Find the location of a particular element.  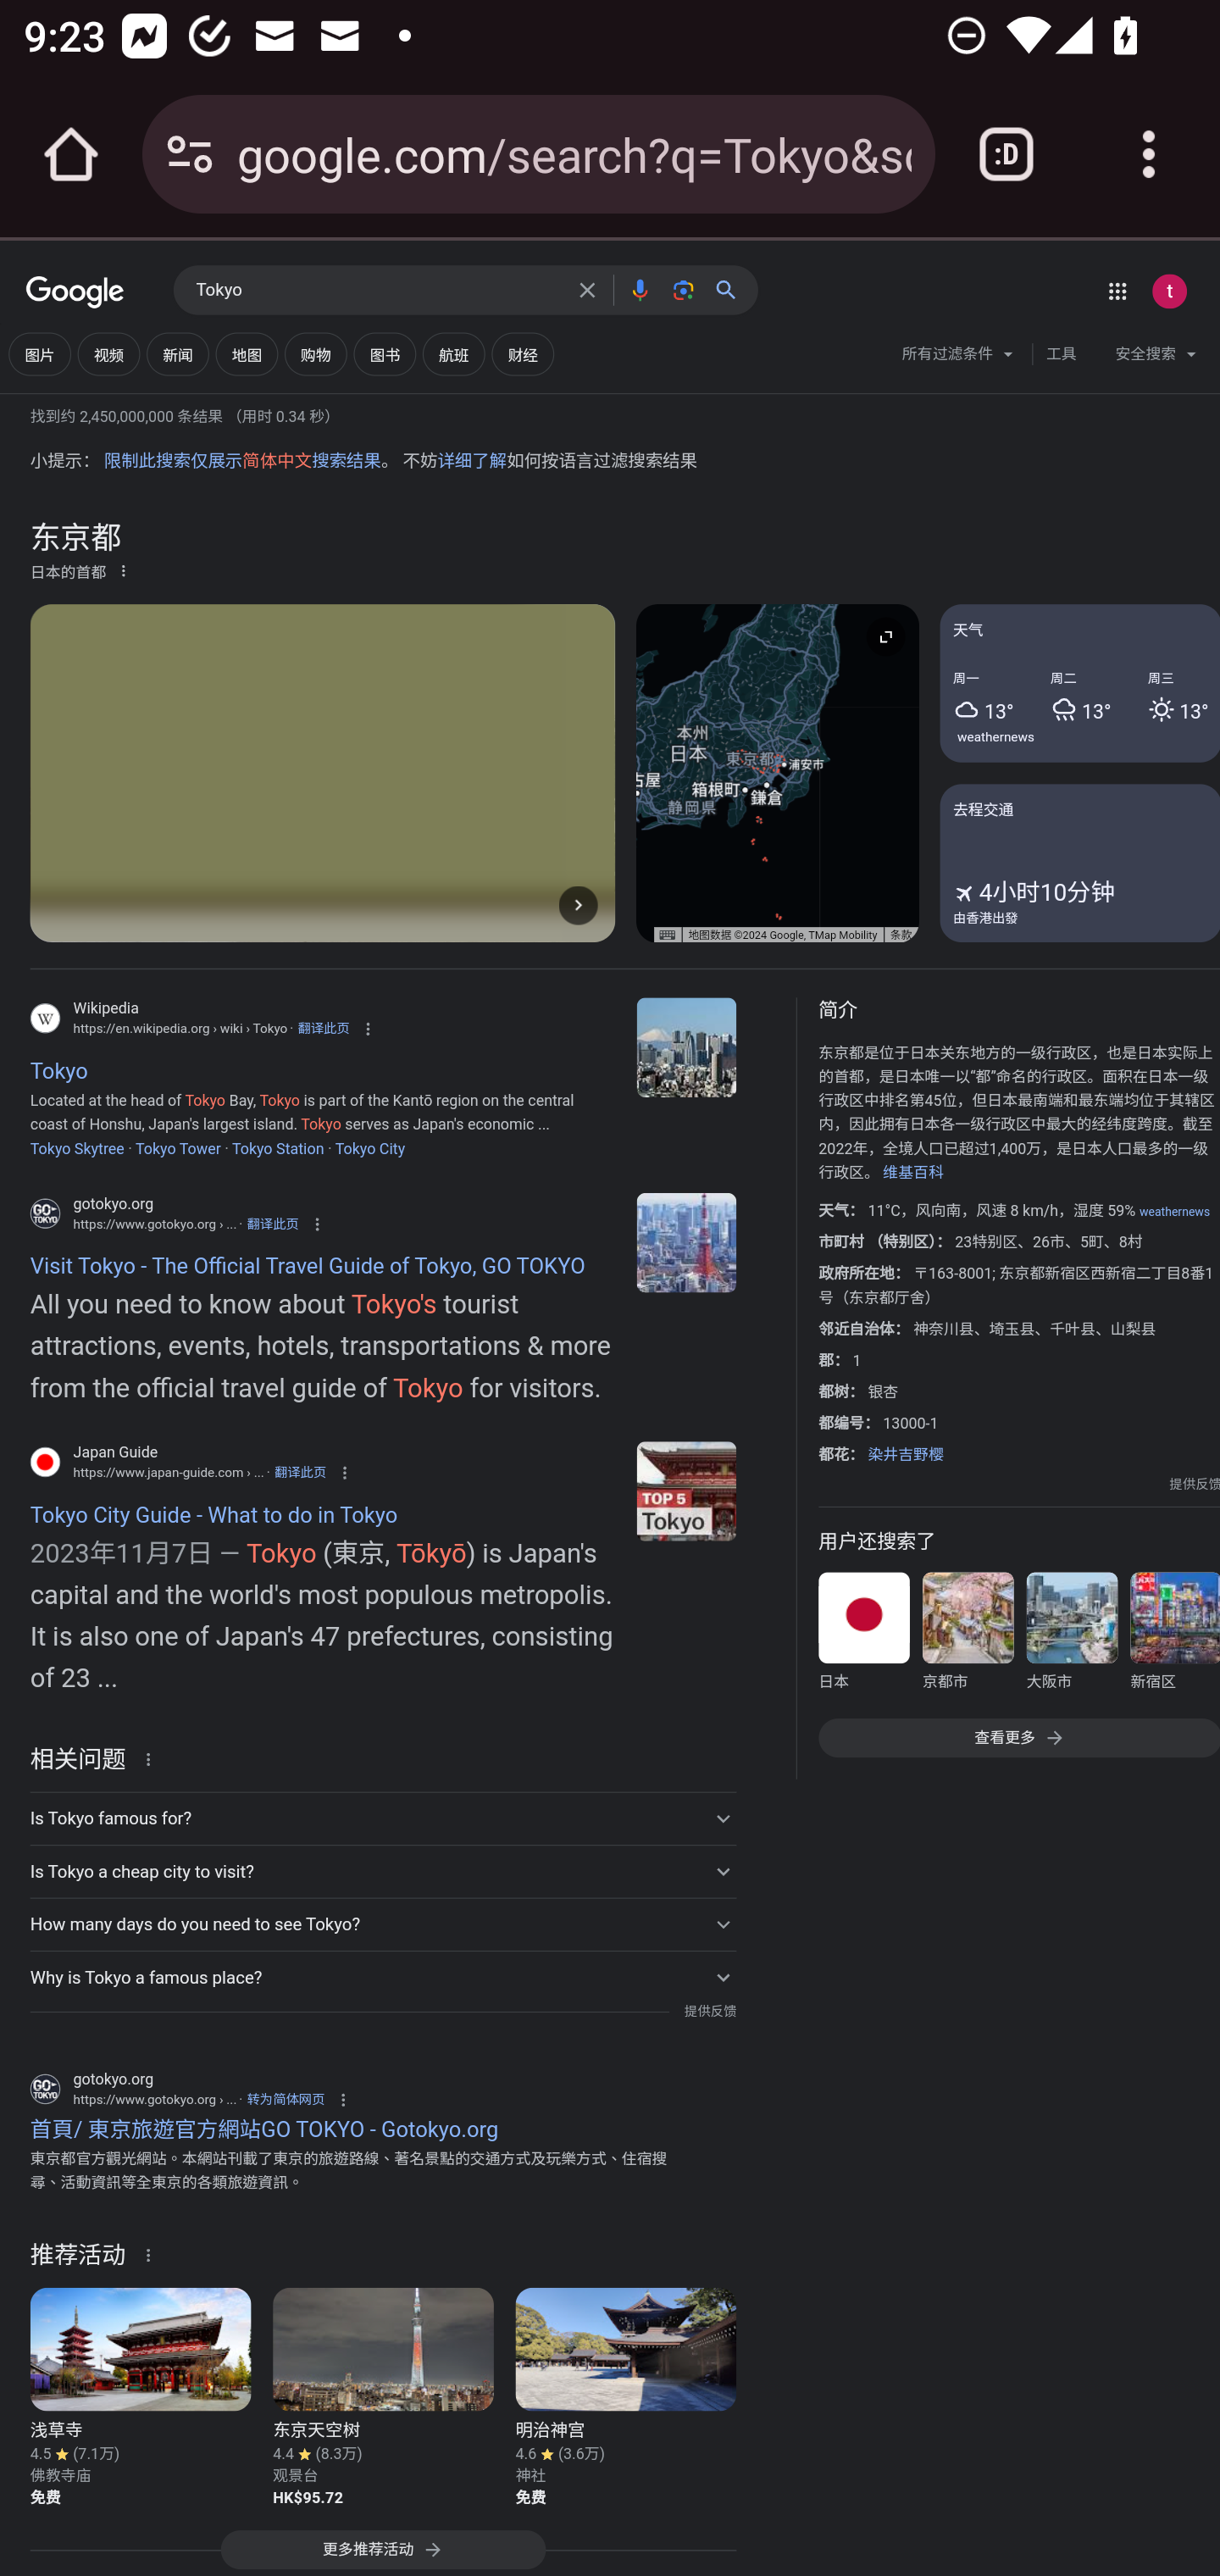

天气 周一 高温 13 度 周二 高温 13 度 周三 高温 13 度 is located at coordinates (1079, 682).